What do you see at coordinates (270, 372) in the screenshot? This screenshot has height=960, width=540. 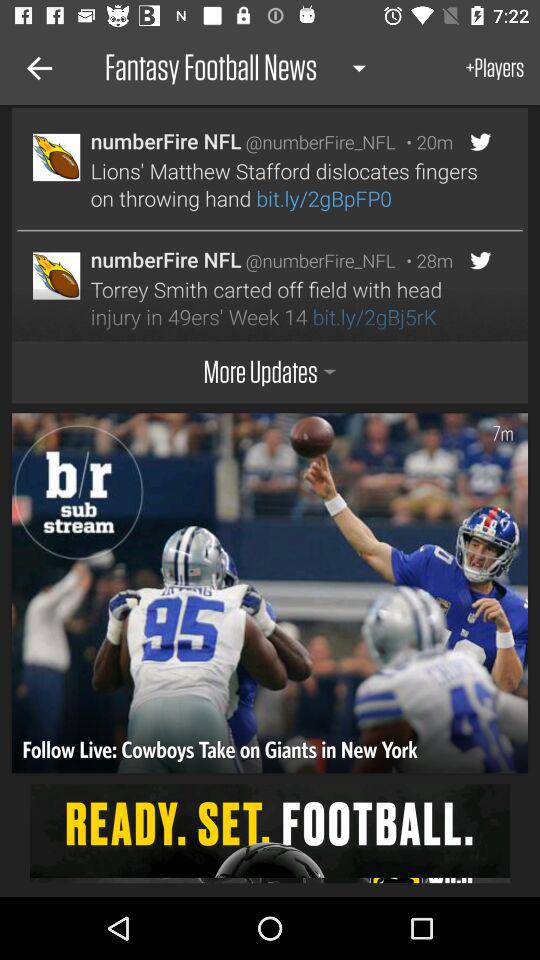 I see `jump until the more updates item` at bounding box center [270, 372].